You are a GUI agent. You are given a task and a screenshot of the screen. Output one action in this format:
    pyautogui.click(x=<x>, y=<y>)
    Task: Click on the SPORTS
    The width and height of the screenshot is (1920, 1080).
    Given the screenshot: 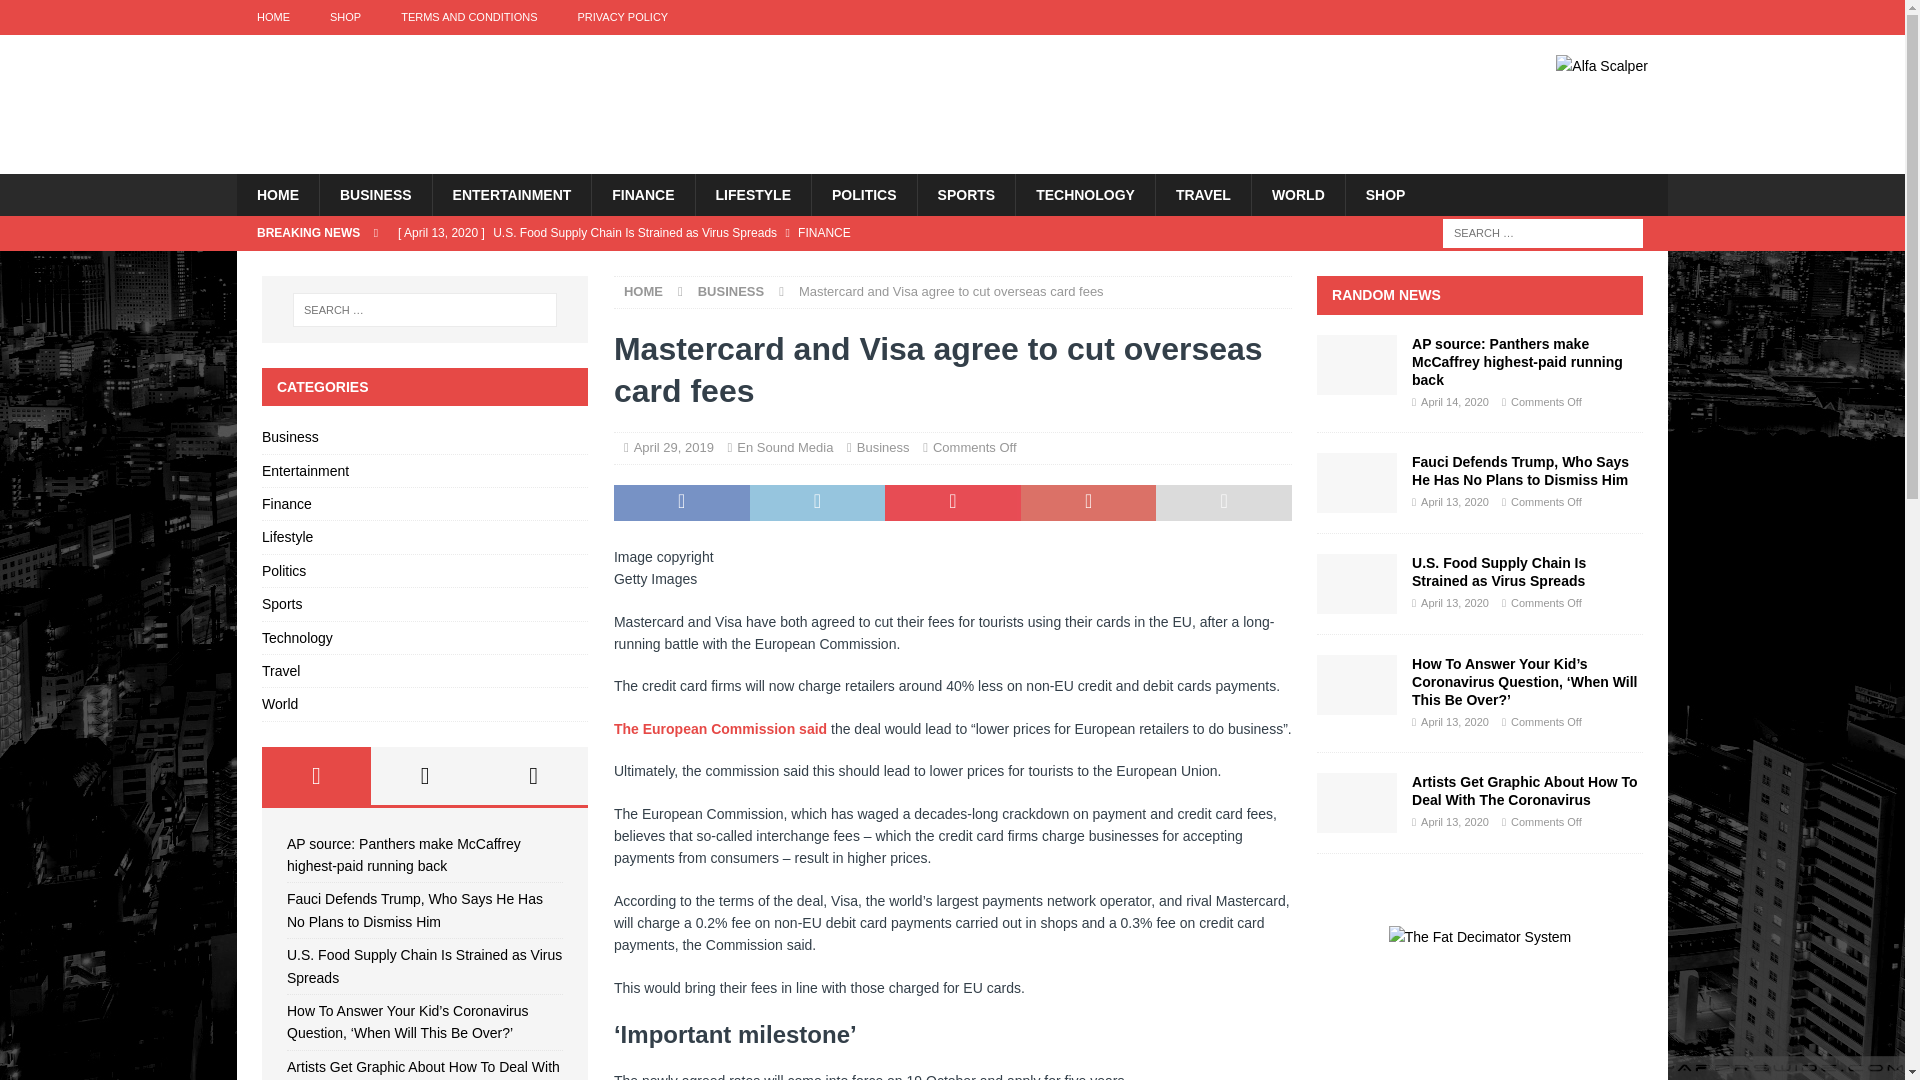 What is the action you would take?
    pyautogui.click(x=966, y=194)
    